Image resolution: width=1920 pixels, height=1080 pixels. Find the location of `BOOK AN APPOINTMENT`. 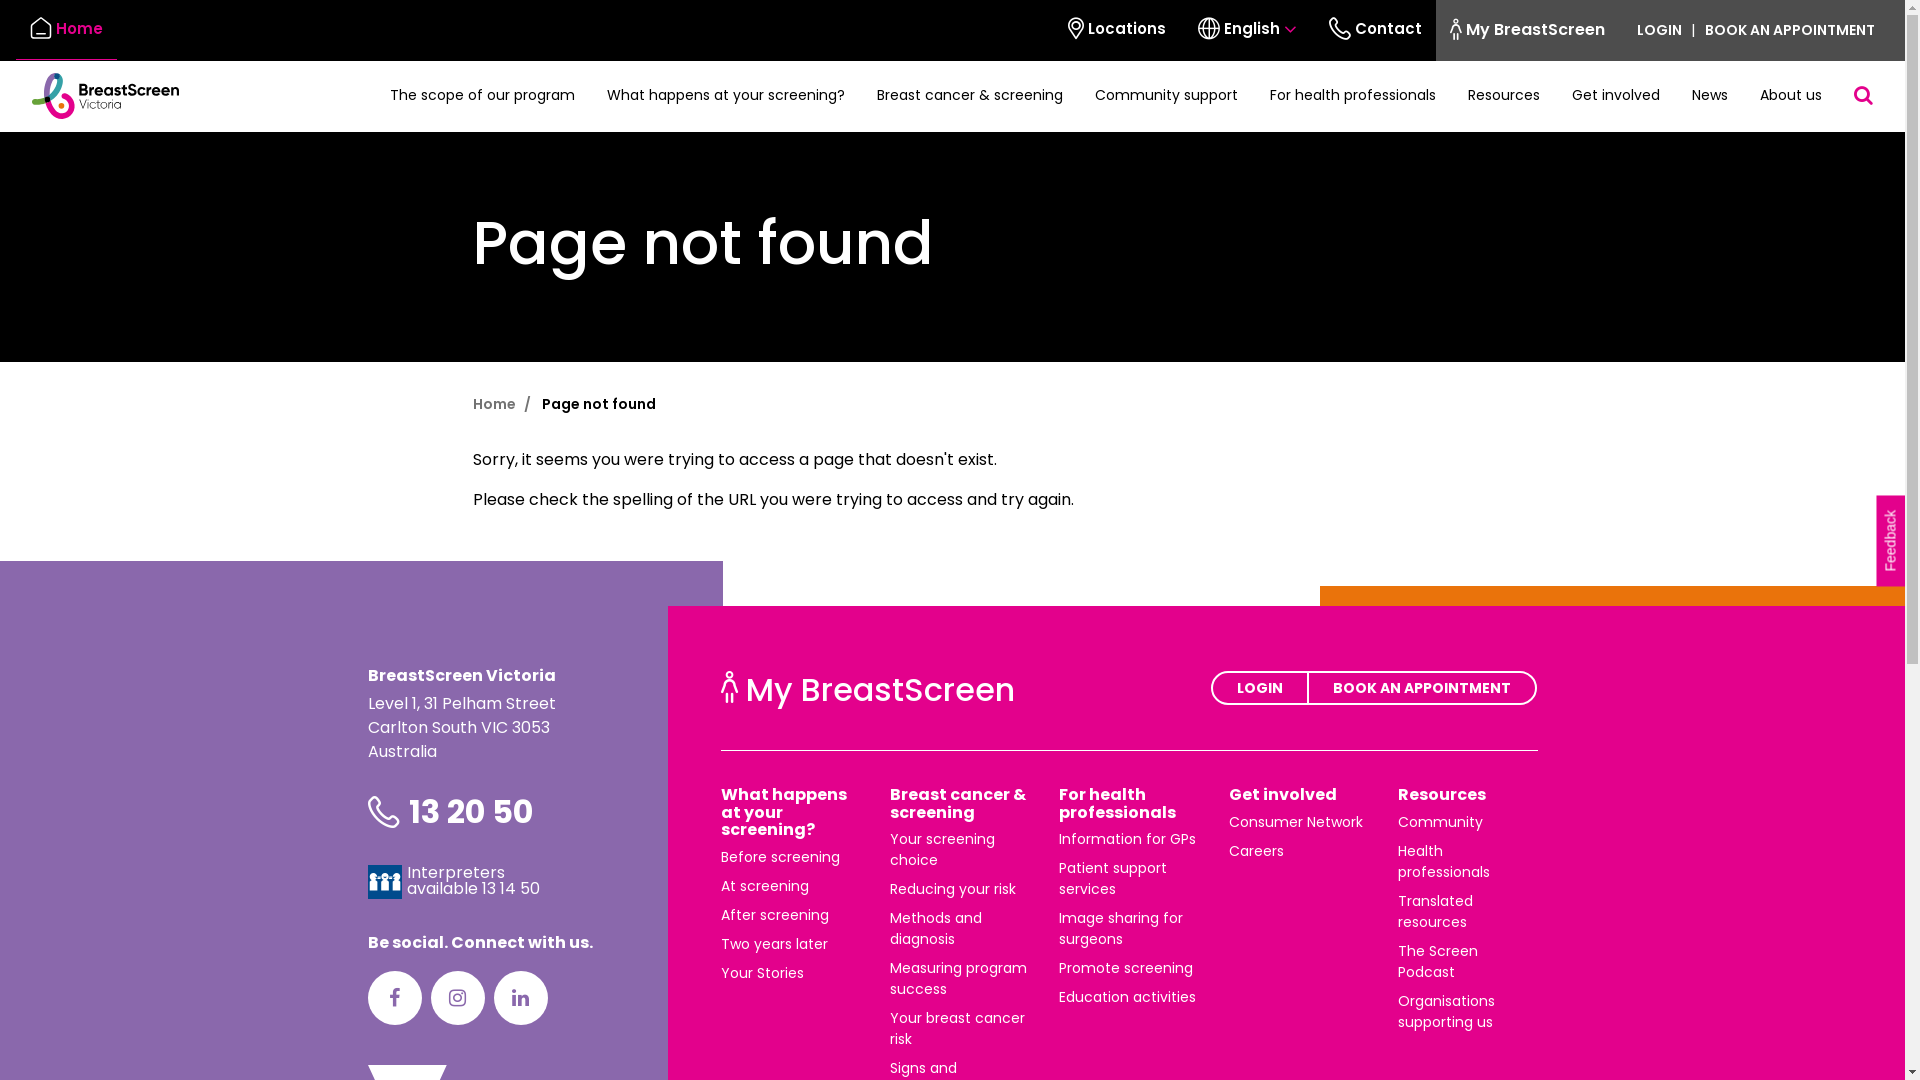

BOOK AN APPOINTMENT is located at coordinates (1422, 688).